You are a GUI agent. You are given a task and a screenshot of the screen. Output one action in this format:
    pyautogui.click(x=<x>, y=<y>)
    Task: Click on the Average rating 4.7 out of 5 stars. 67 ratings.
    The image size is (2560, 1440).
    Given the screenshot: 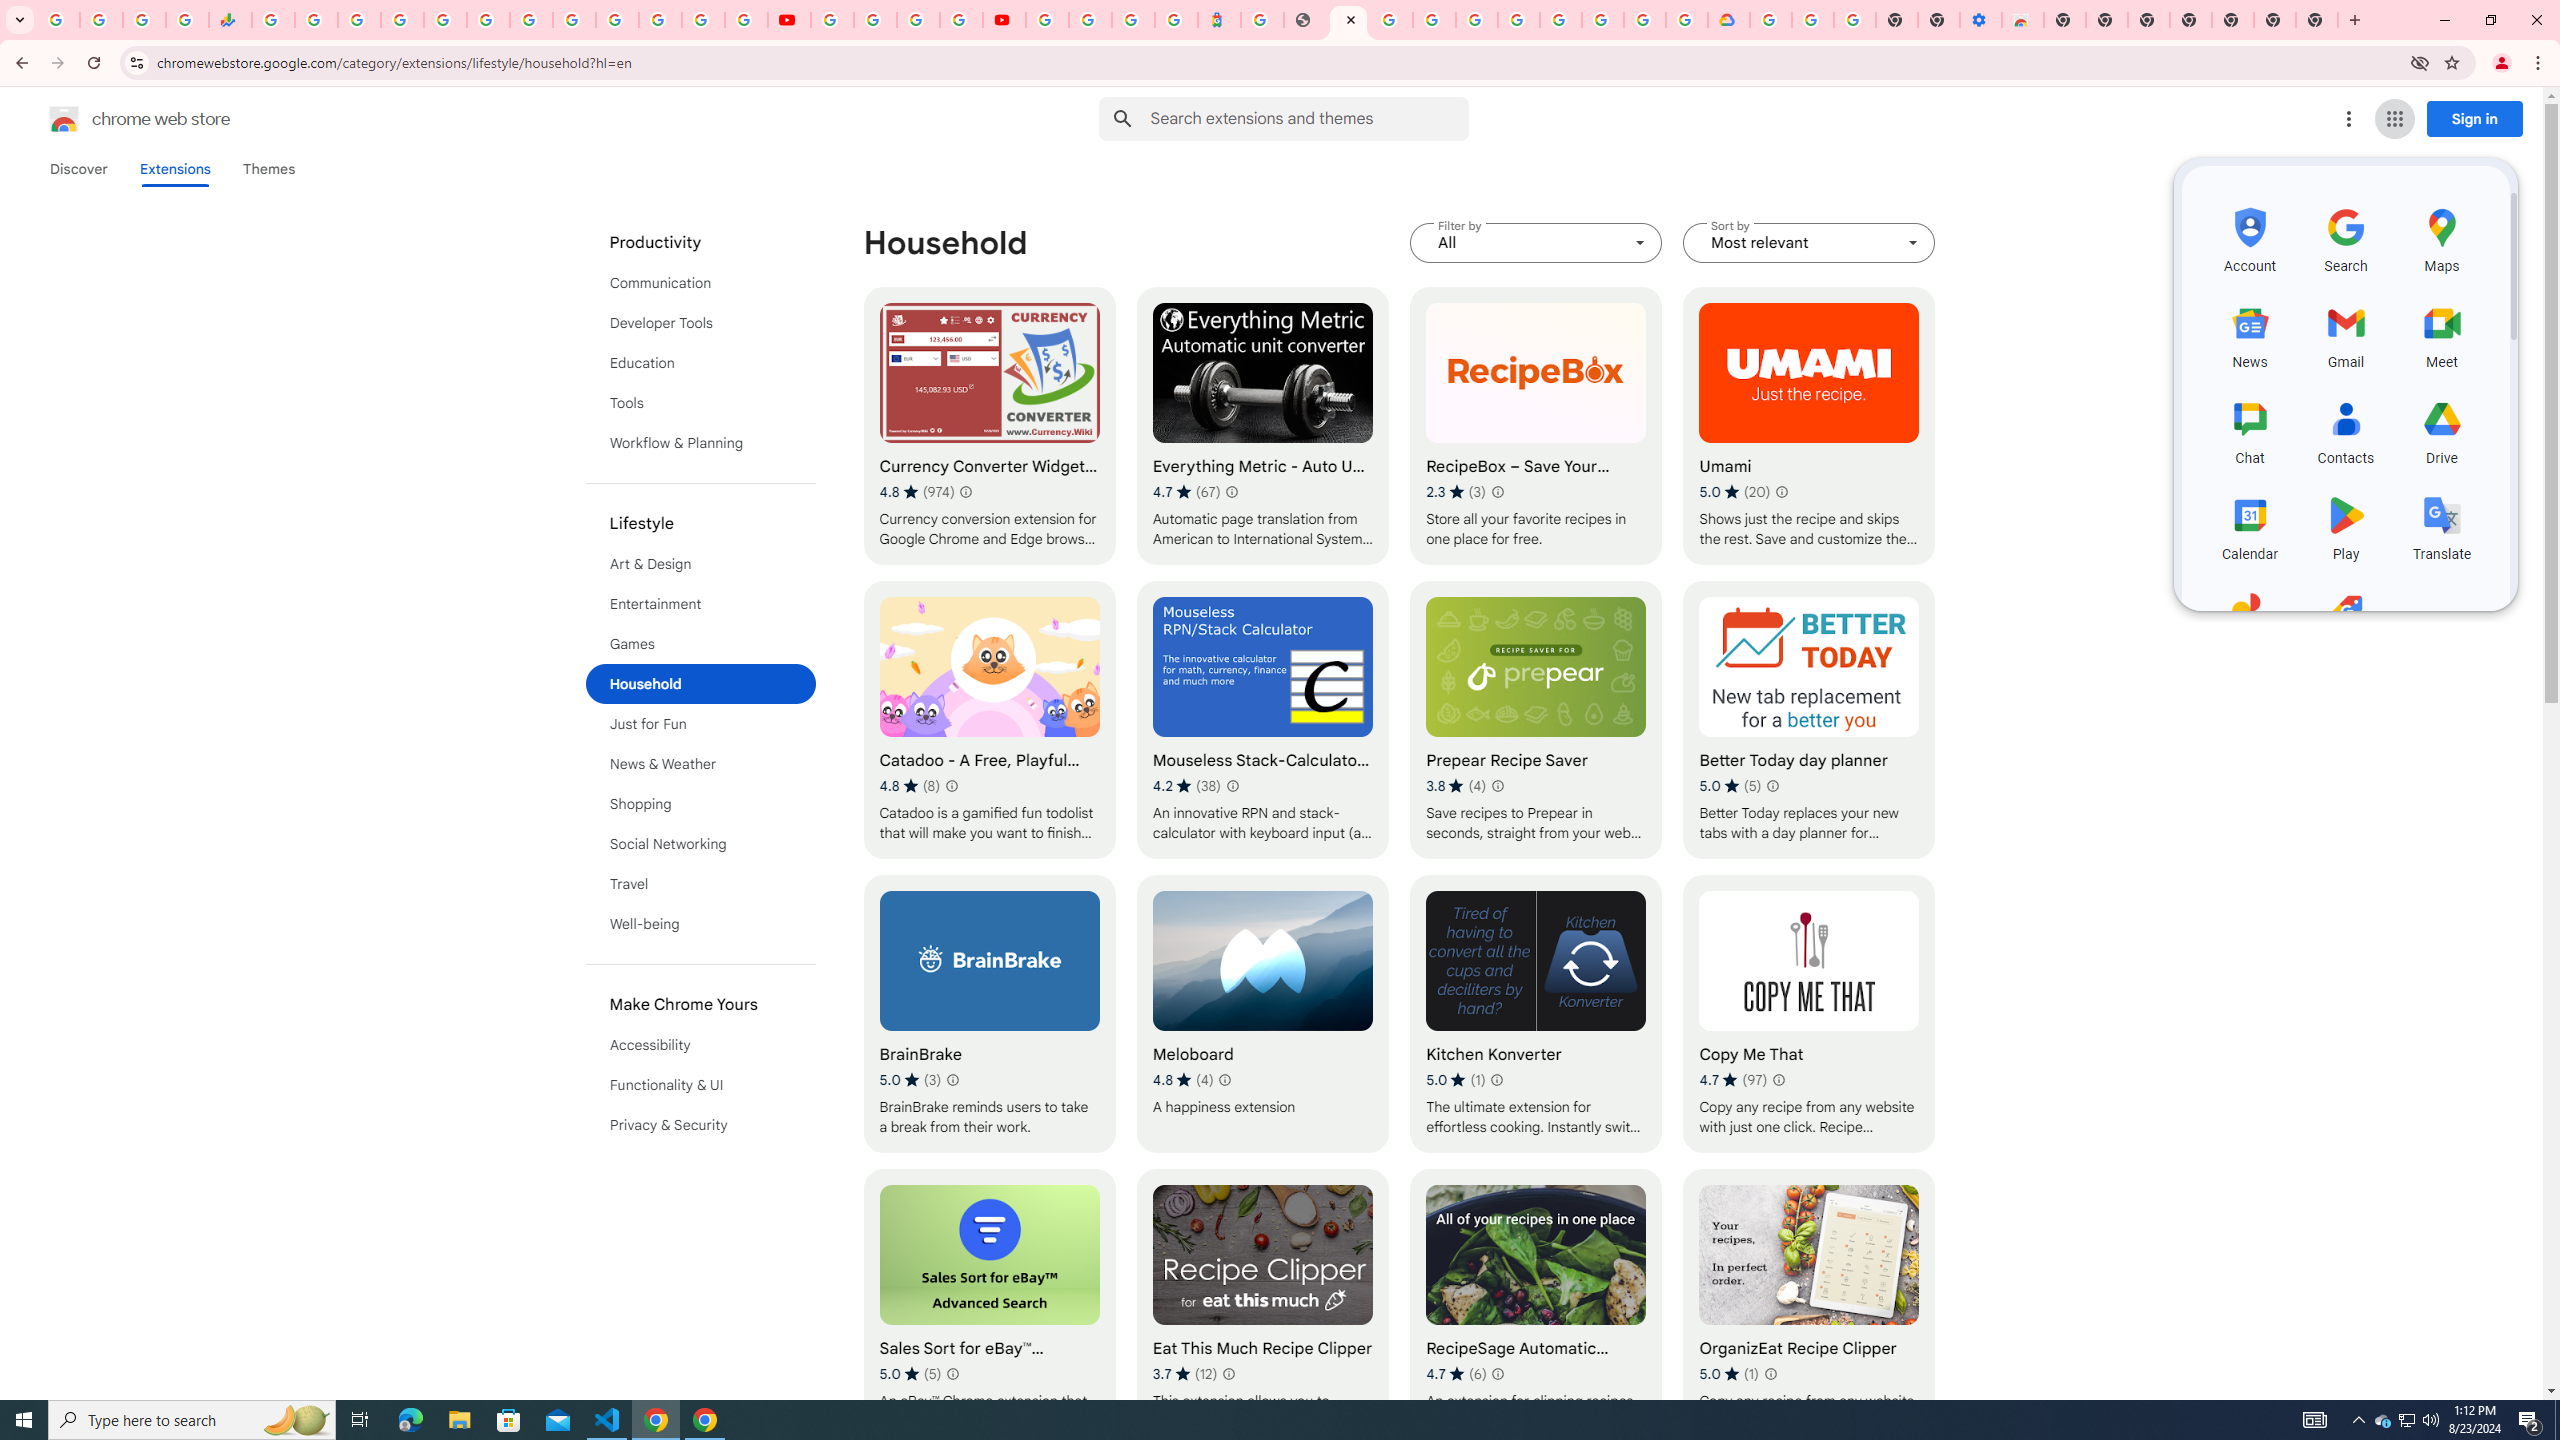 What is the action you would take?
    pyautogui.click(x=1186, y=492)
    